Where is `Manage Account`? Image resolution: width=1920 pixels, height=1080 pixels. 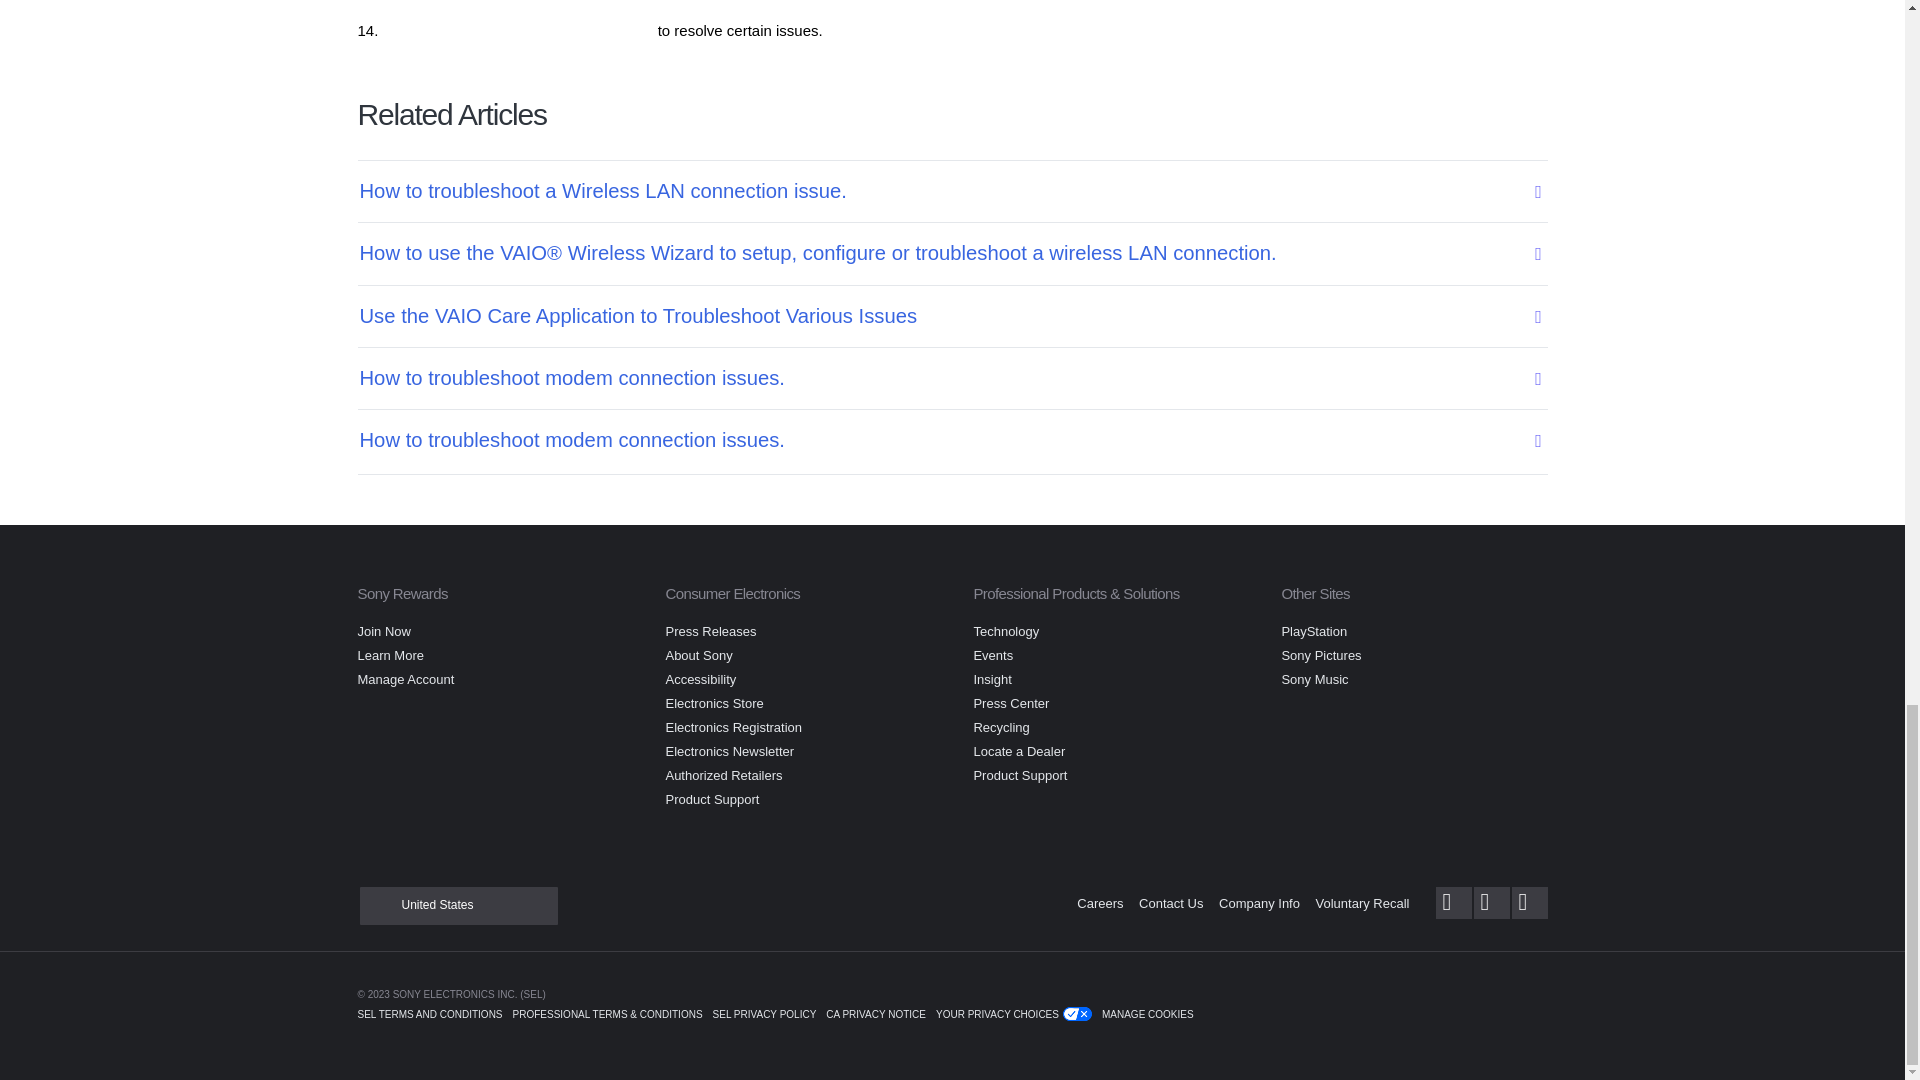 Manage Account is located at coordinates (406, 678).